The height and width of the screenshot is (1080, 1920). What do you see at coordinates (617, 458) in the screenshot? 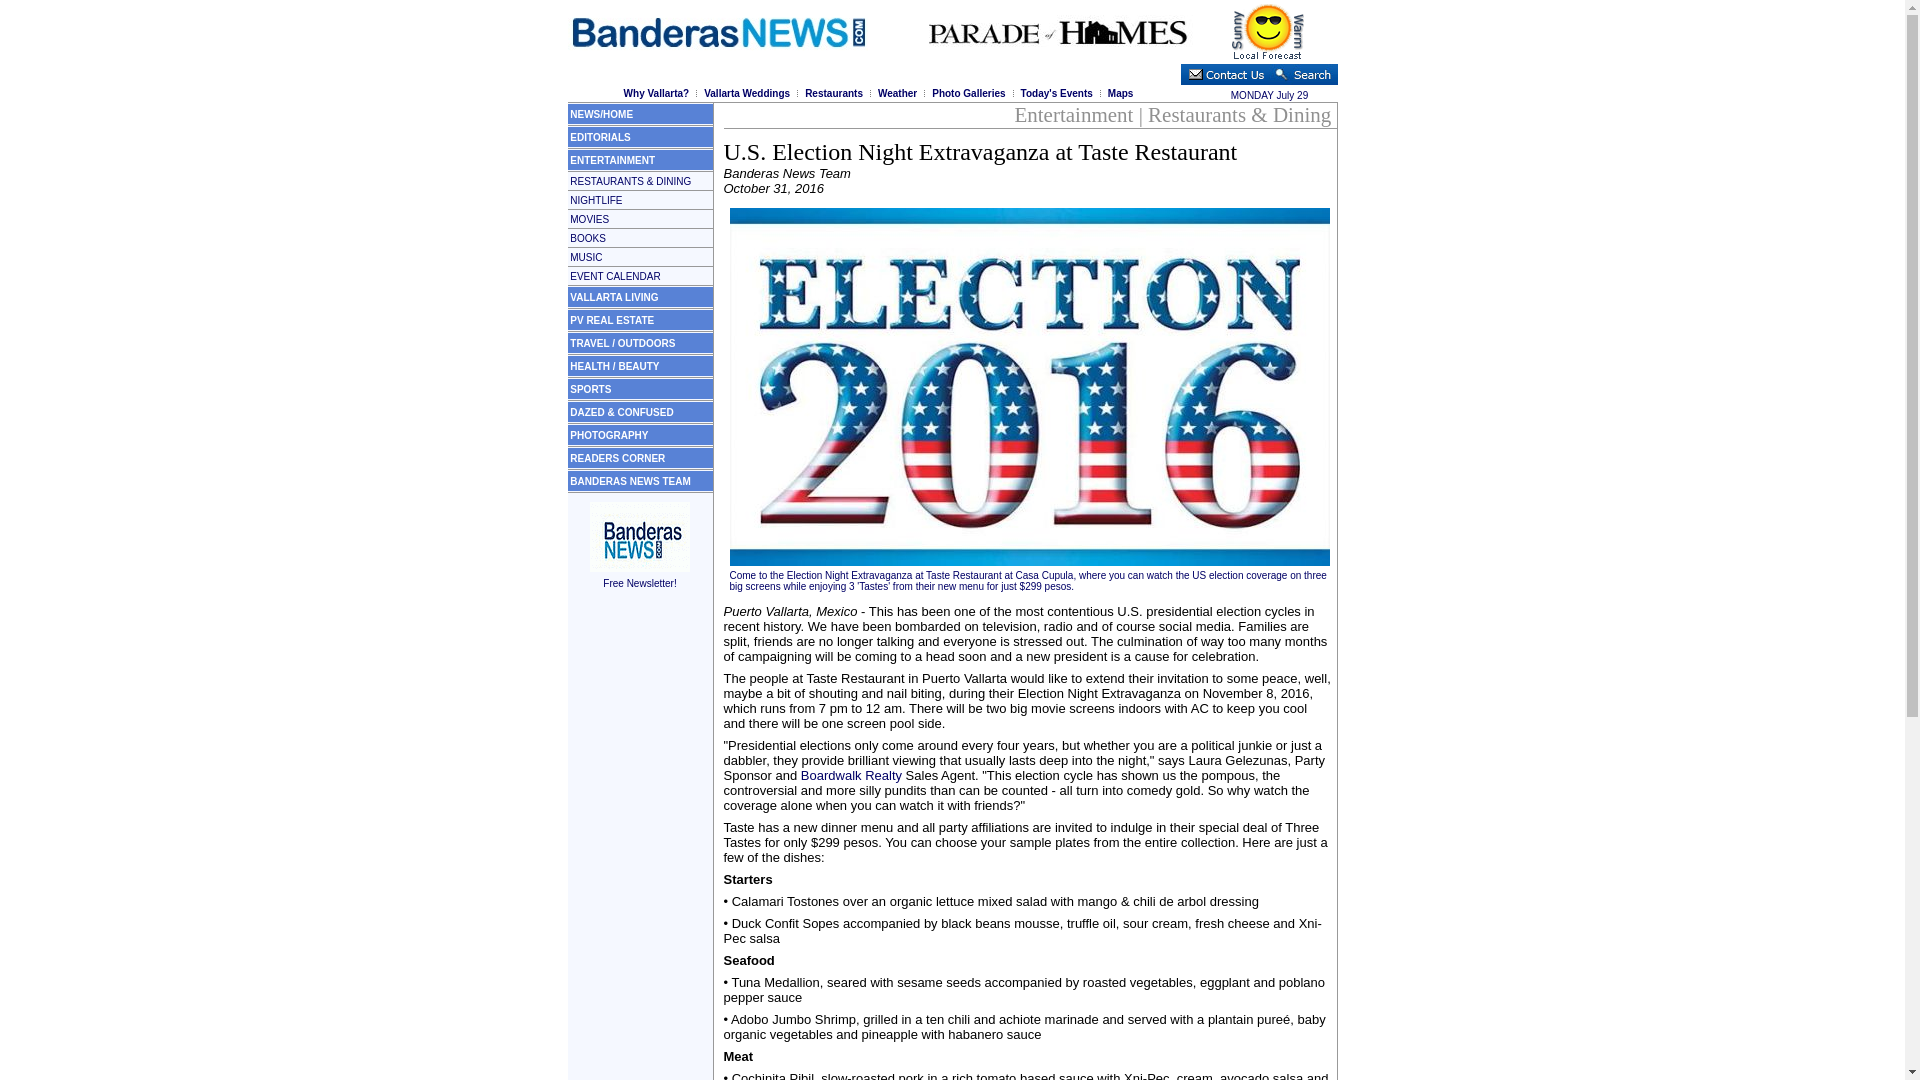
I see `READERS CORNER` at bounding box center [617, 458].